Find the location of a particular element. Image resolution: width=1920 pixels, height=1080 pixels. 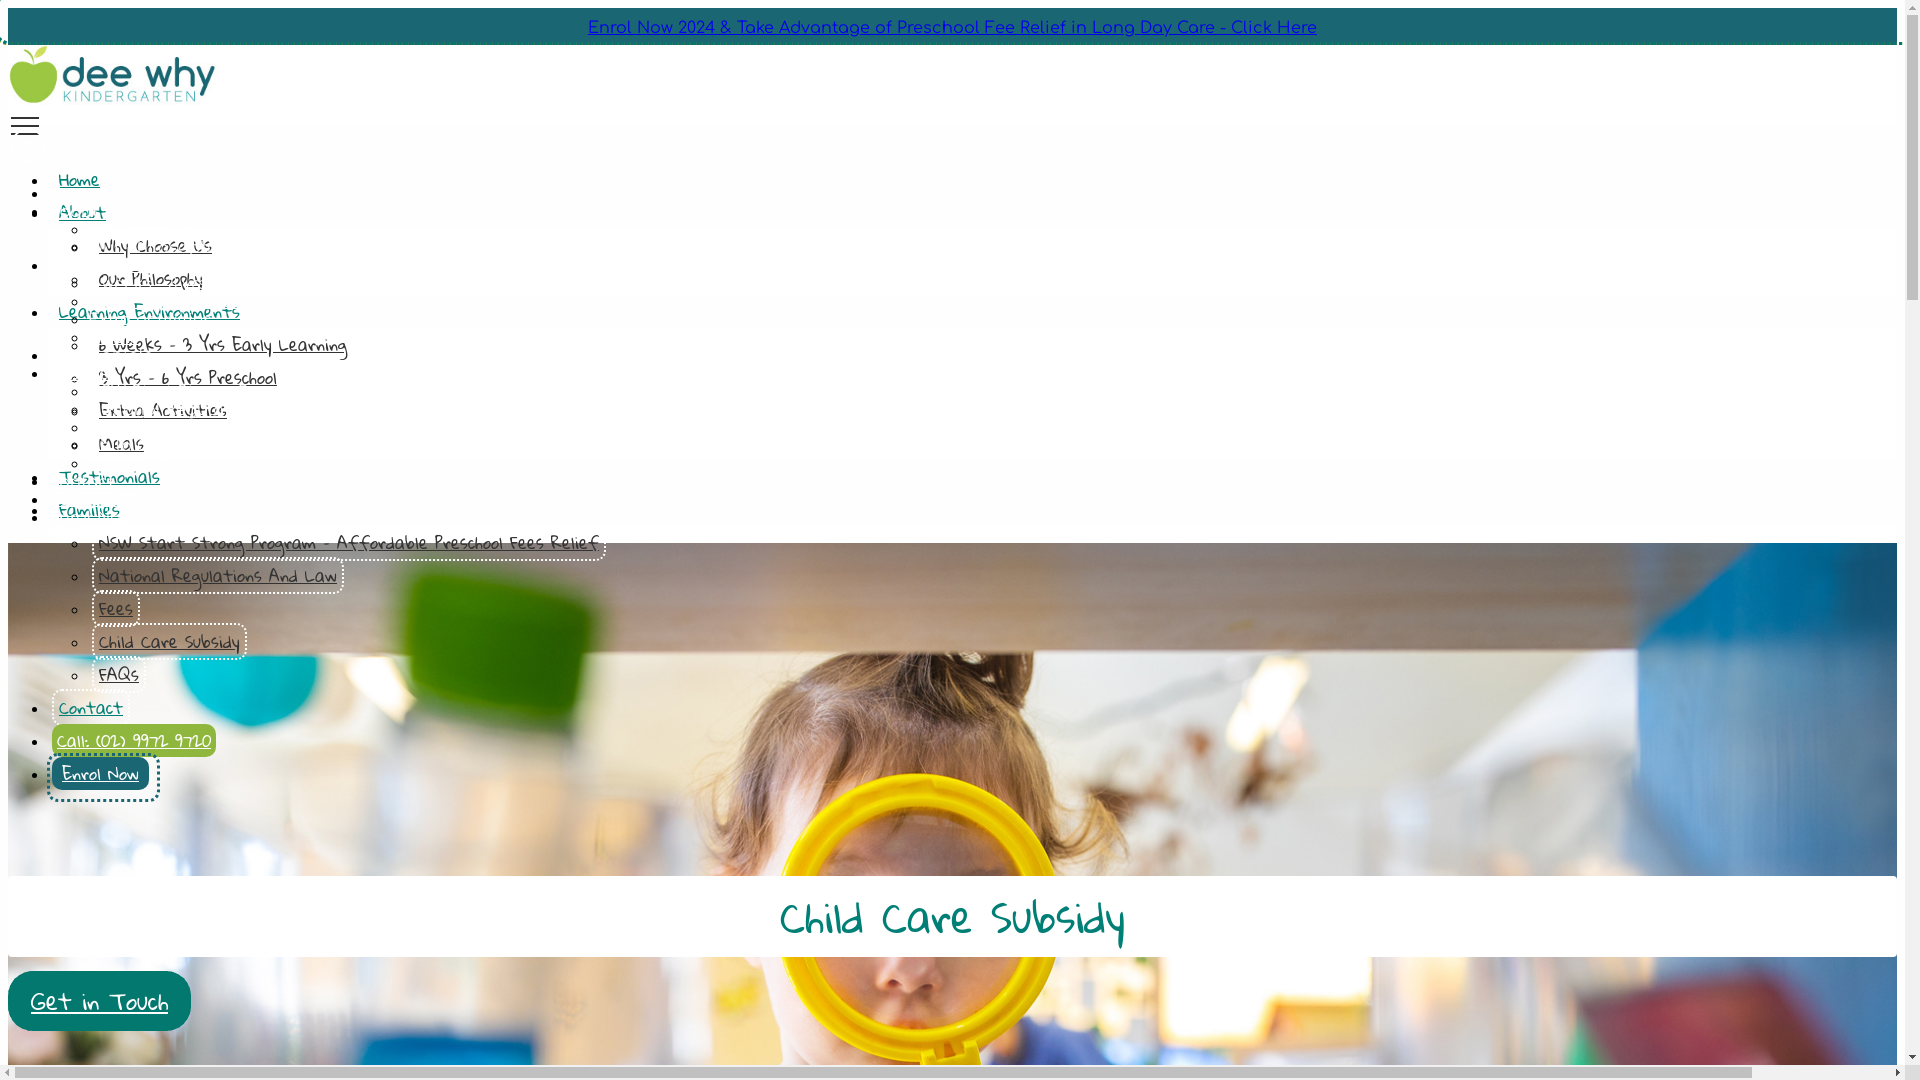

Contact is located at coordinates (81, 482).